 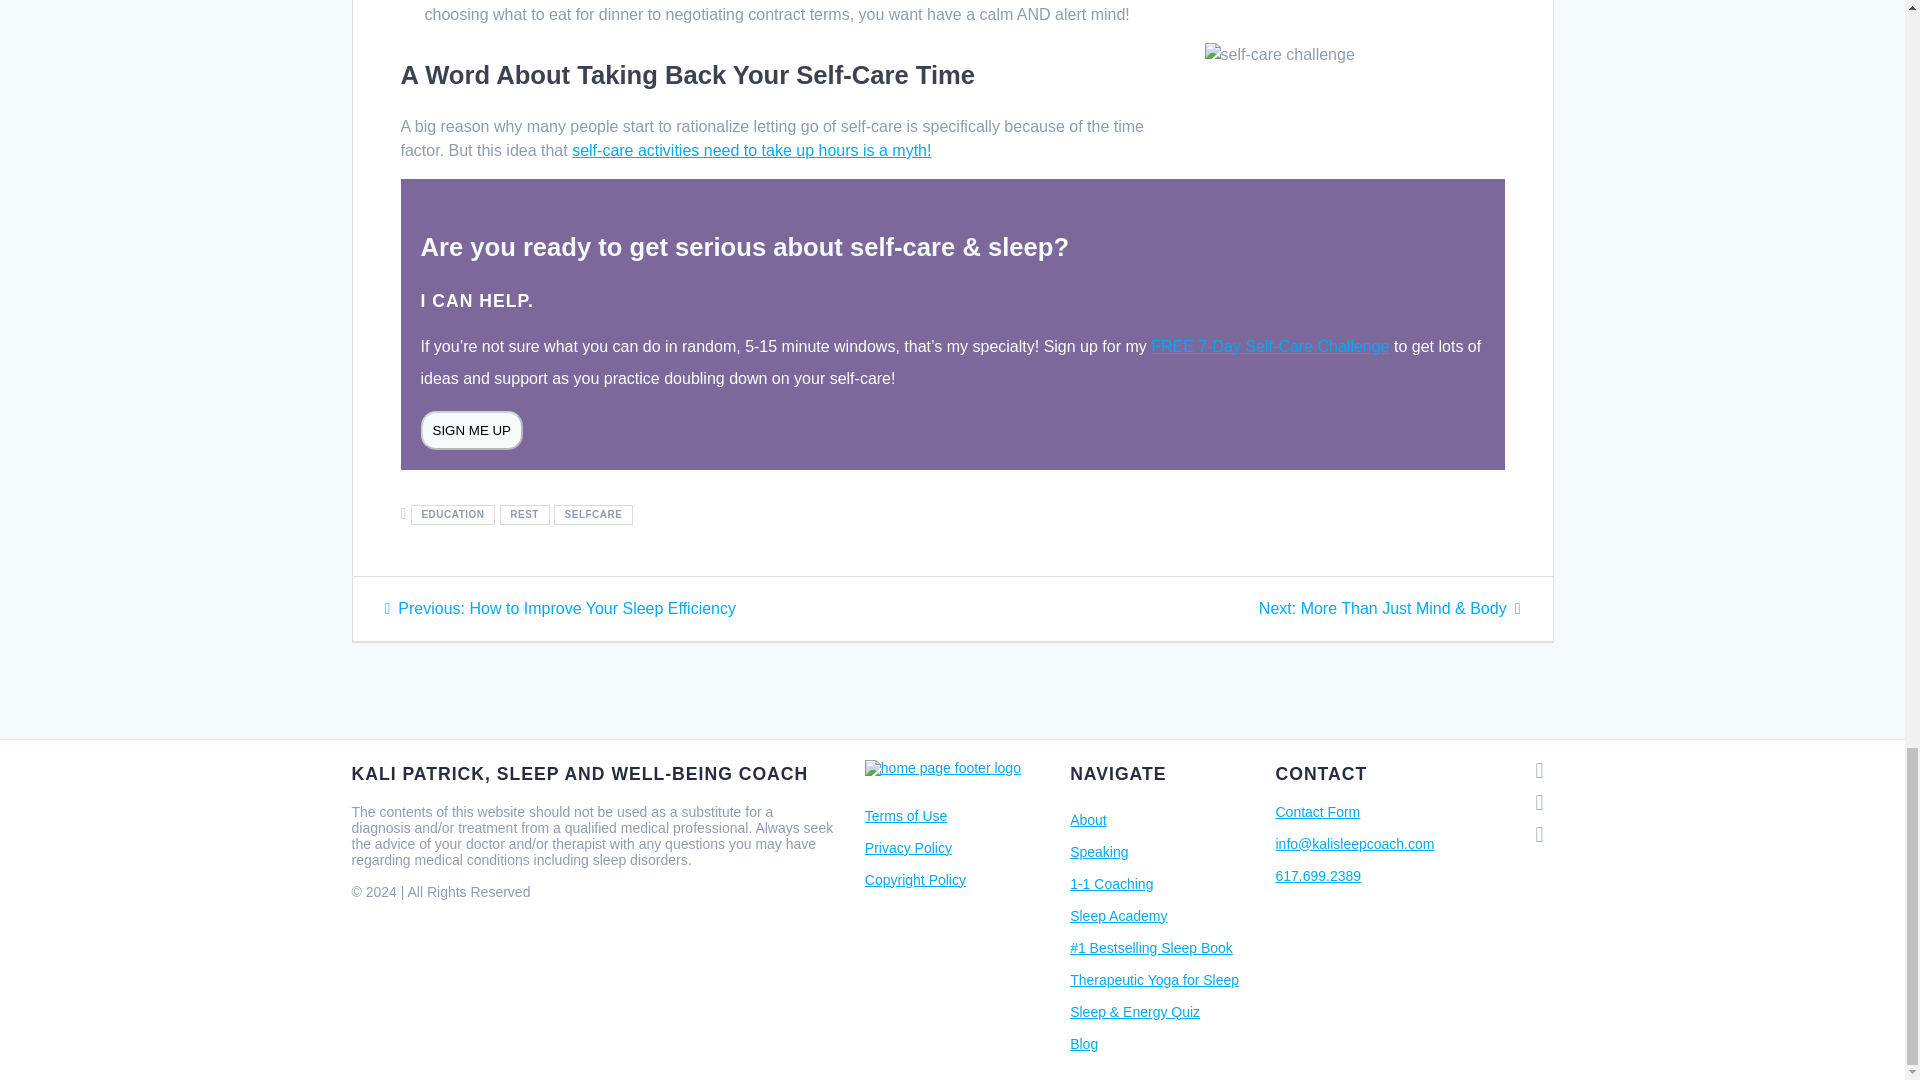 I want to click on SELFCARE, so click(x=594, y=514).